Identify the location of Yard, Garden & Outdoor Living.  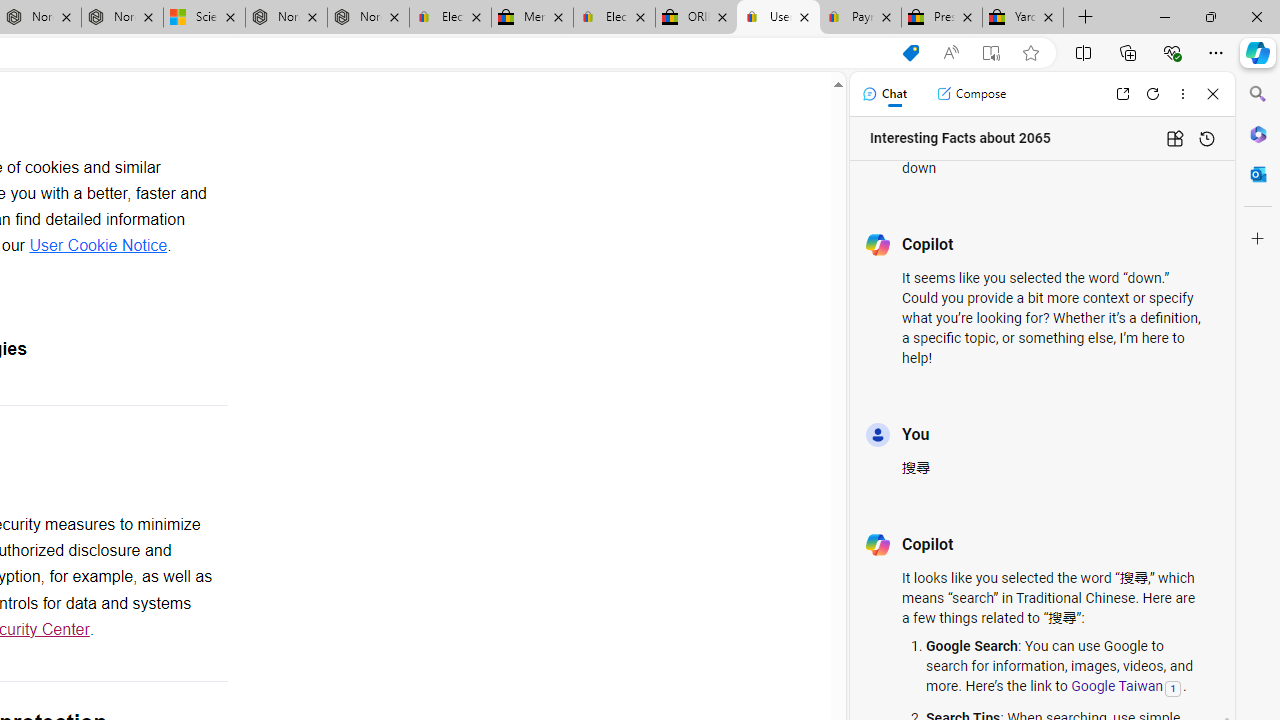
(1023, 18).